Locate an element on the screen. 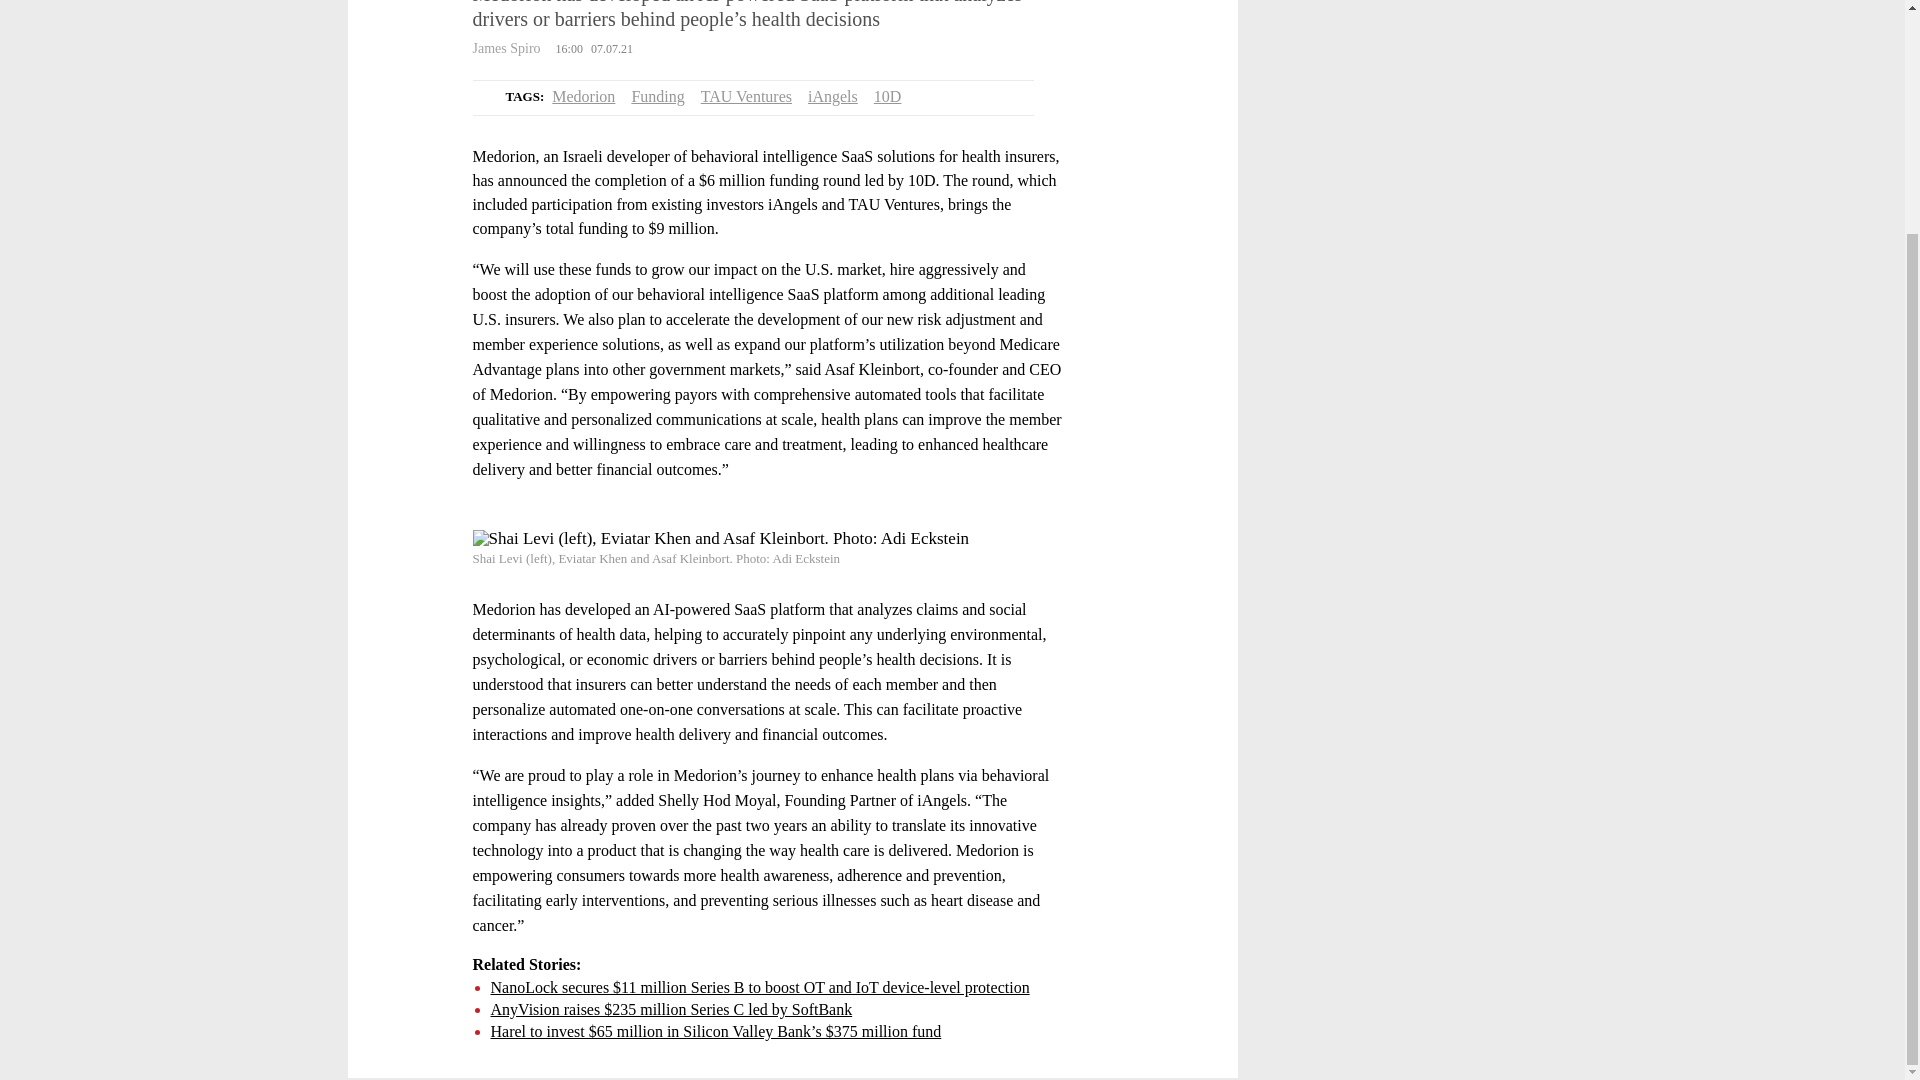  Linkedin is located at coordinates (410, 18).